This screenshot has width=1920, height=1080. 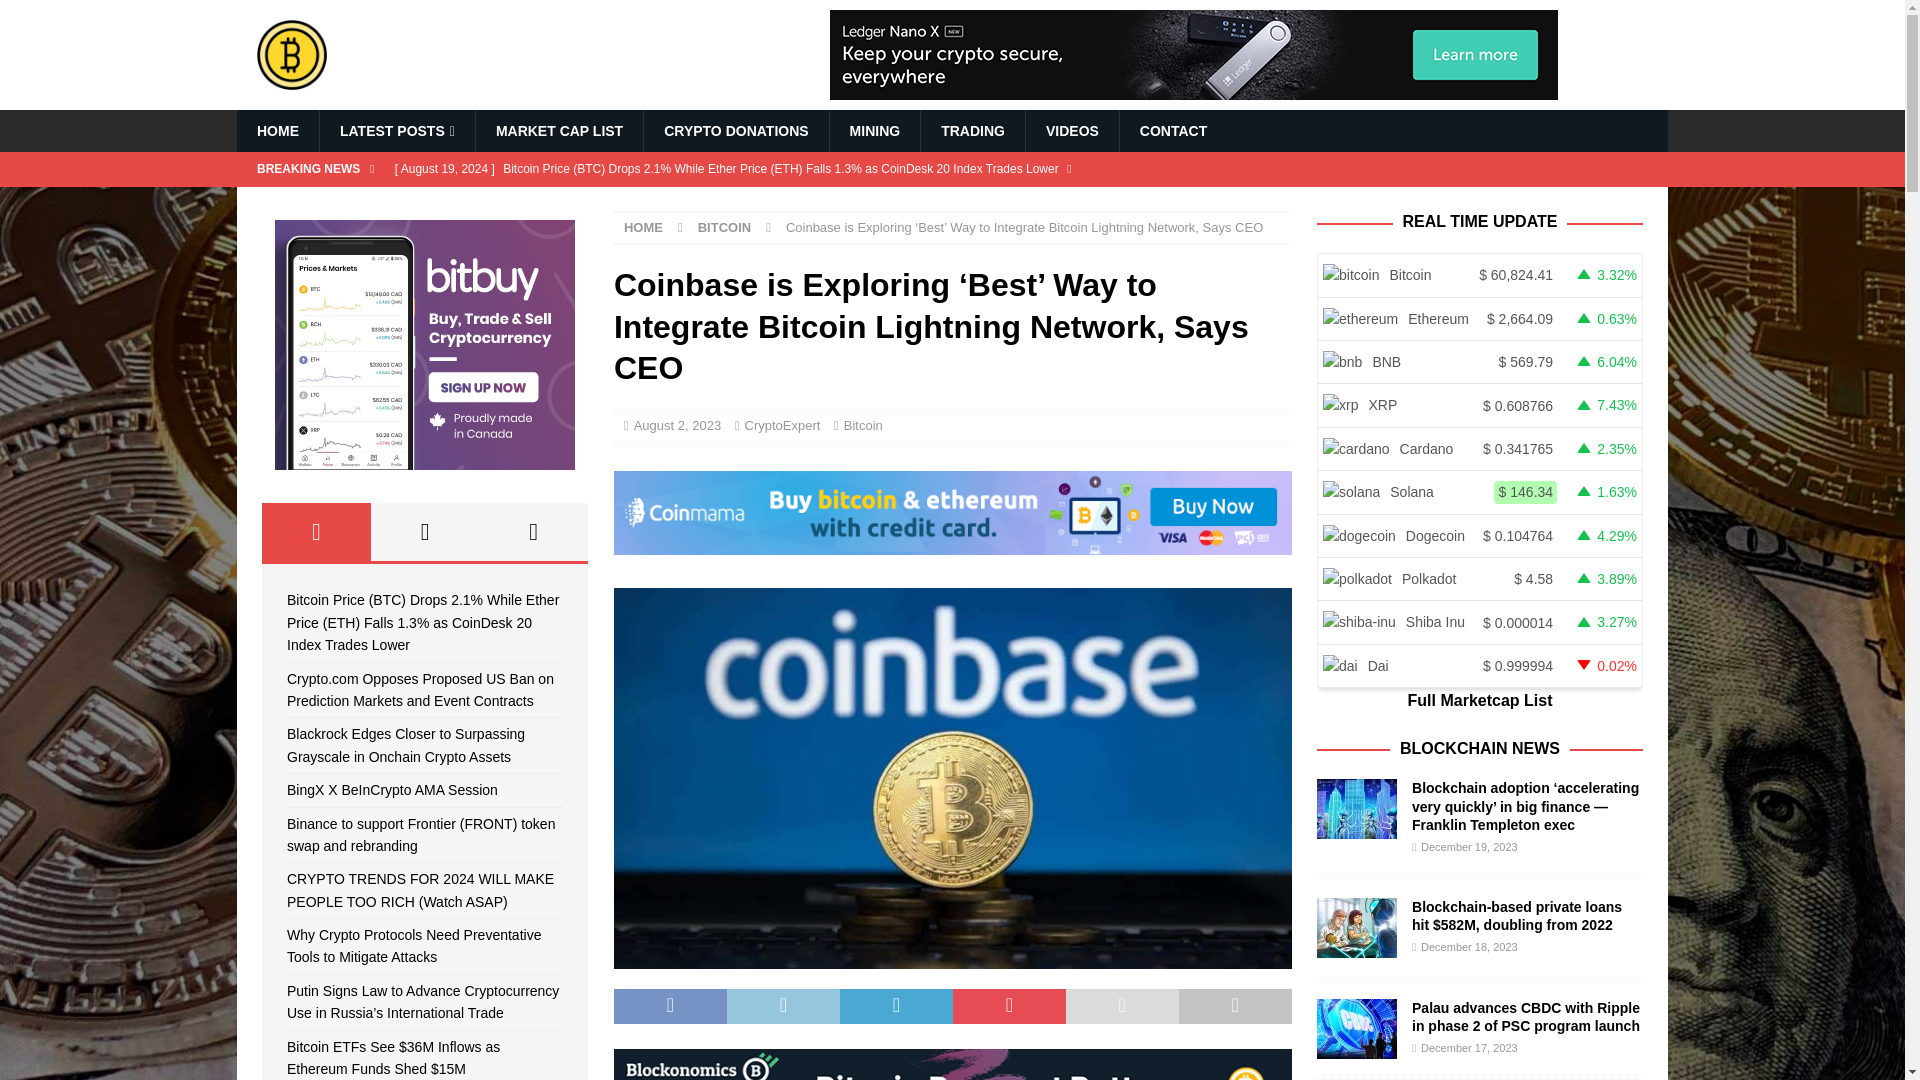 What do you see at coordinates (277, 131) in the screenshot?
I see `HOME` at bounding box center [277, 131].